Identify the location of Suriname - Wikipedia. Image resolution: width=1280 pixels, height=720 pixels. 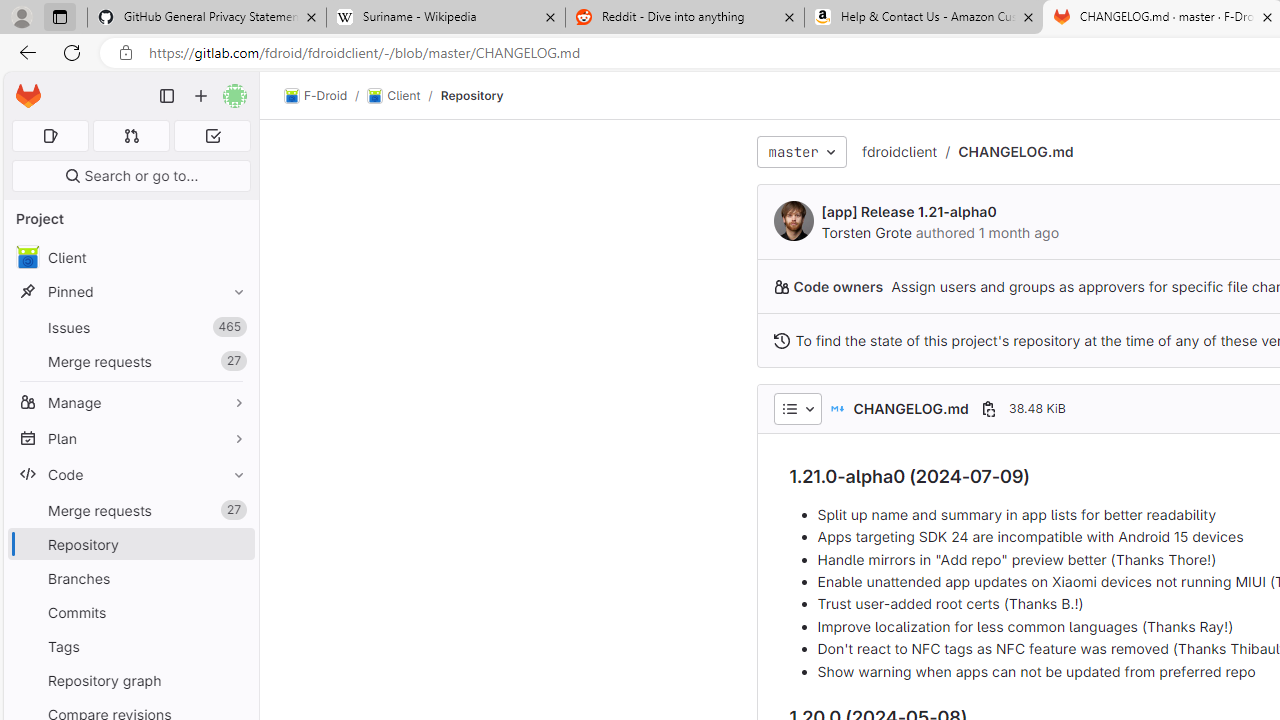
(445, 18).